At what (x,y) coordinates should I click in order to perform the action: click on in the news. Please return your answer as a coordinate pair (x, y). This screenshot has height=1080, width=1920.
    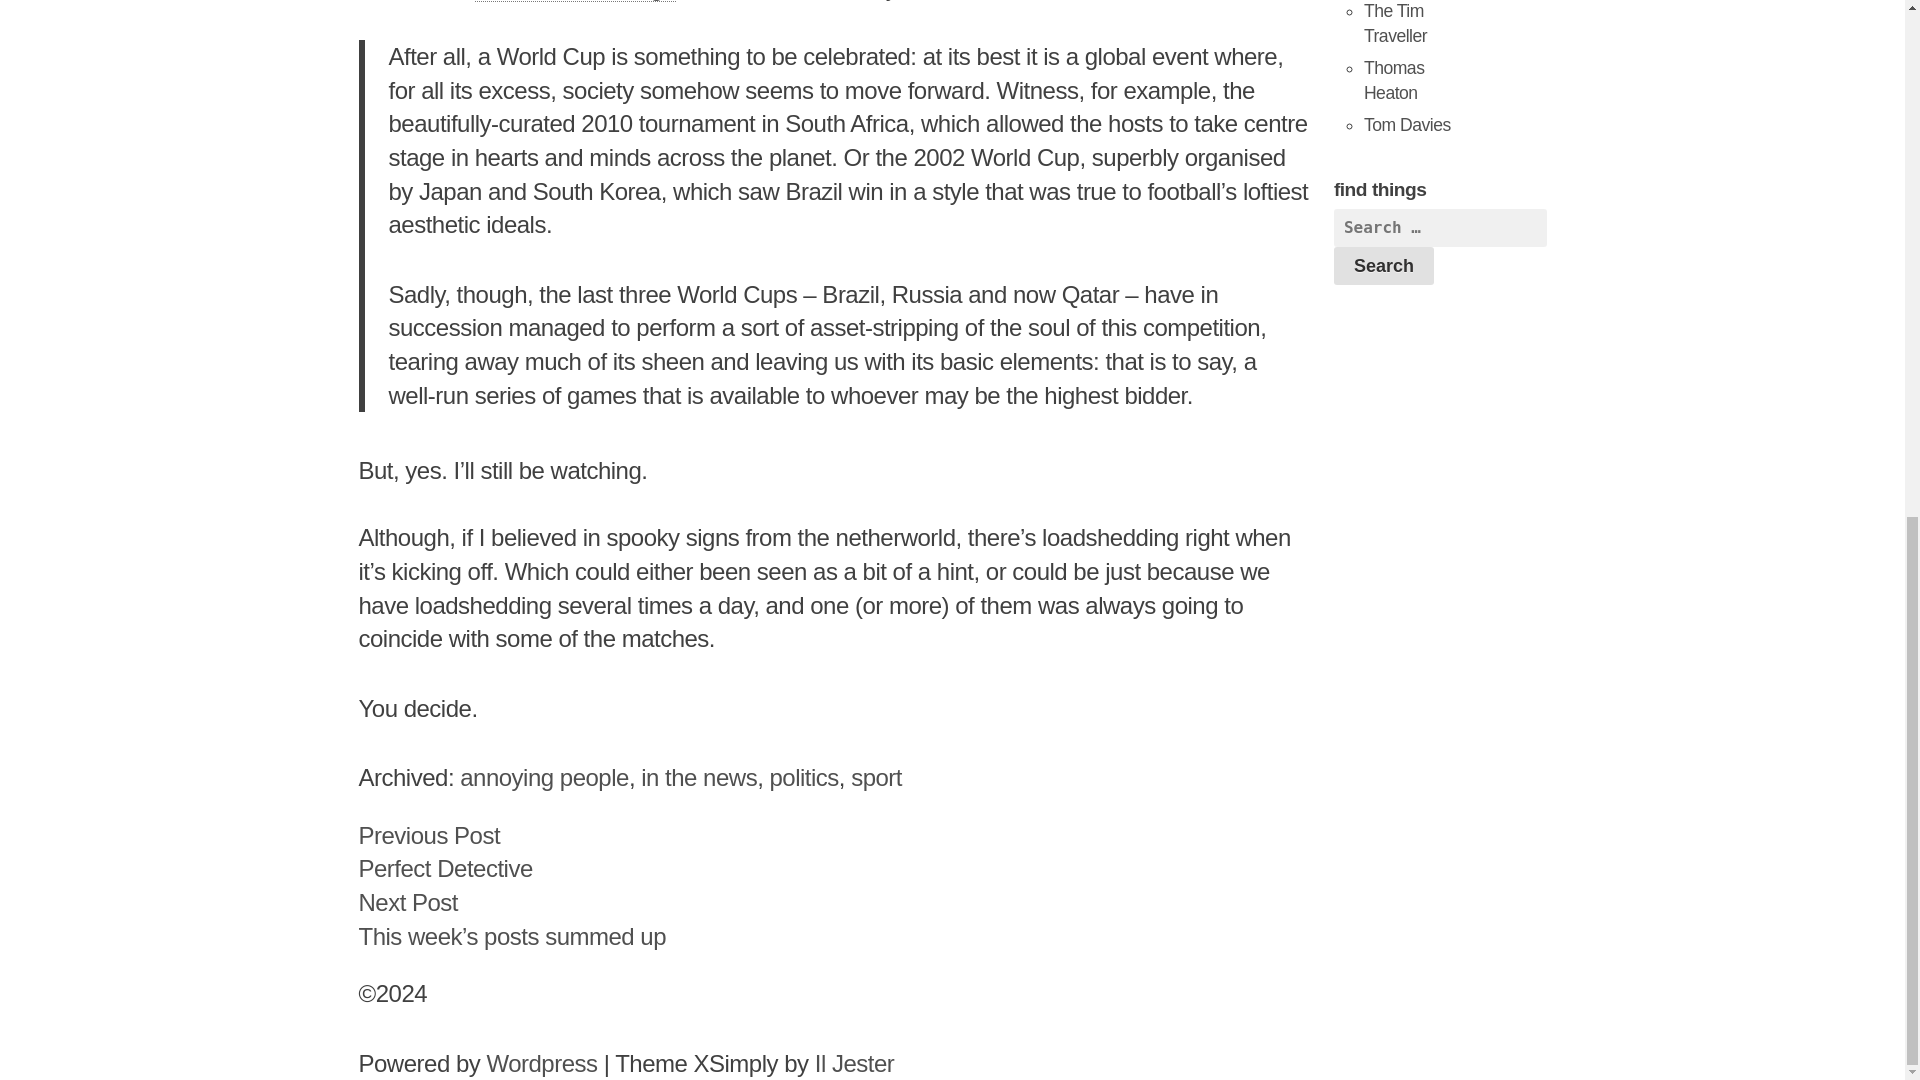
    Looking at the image, I should click on (698, 776).